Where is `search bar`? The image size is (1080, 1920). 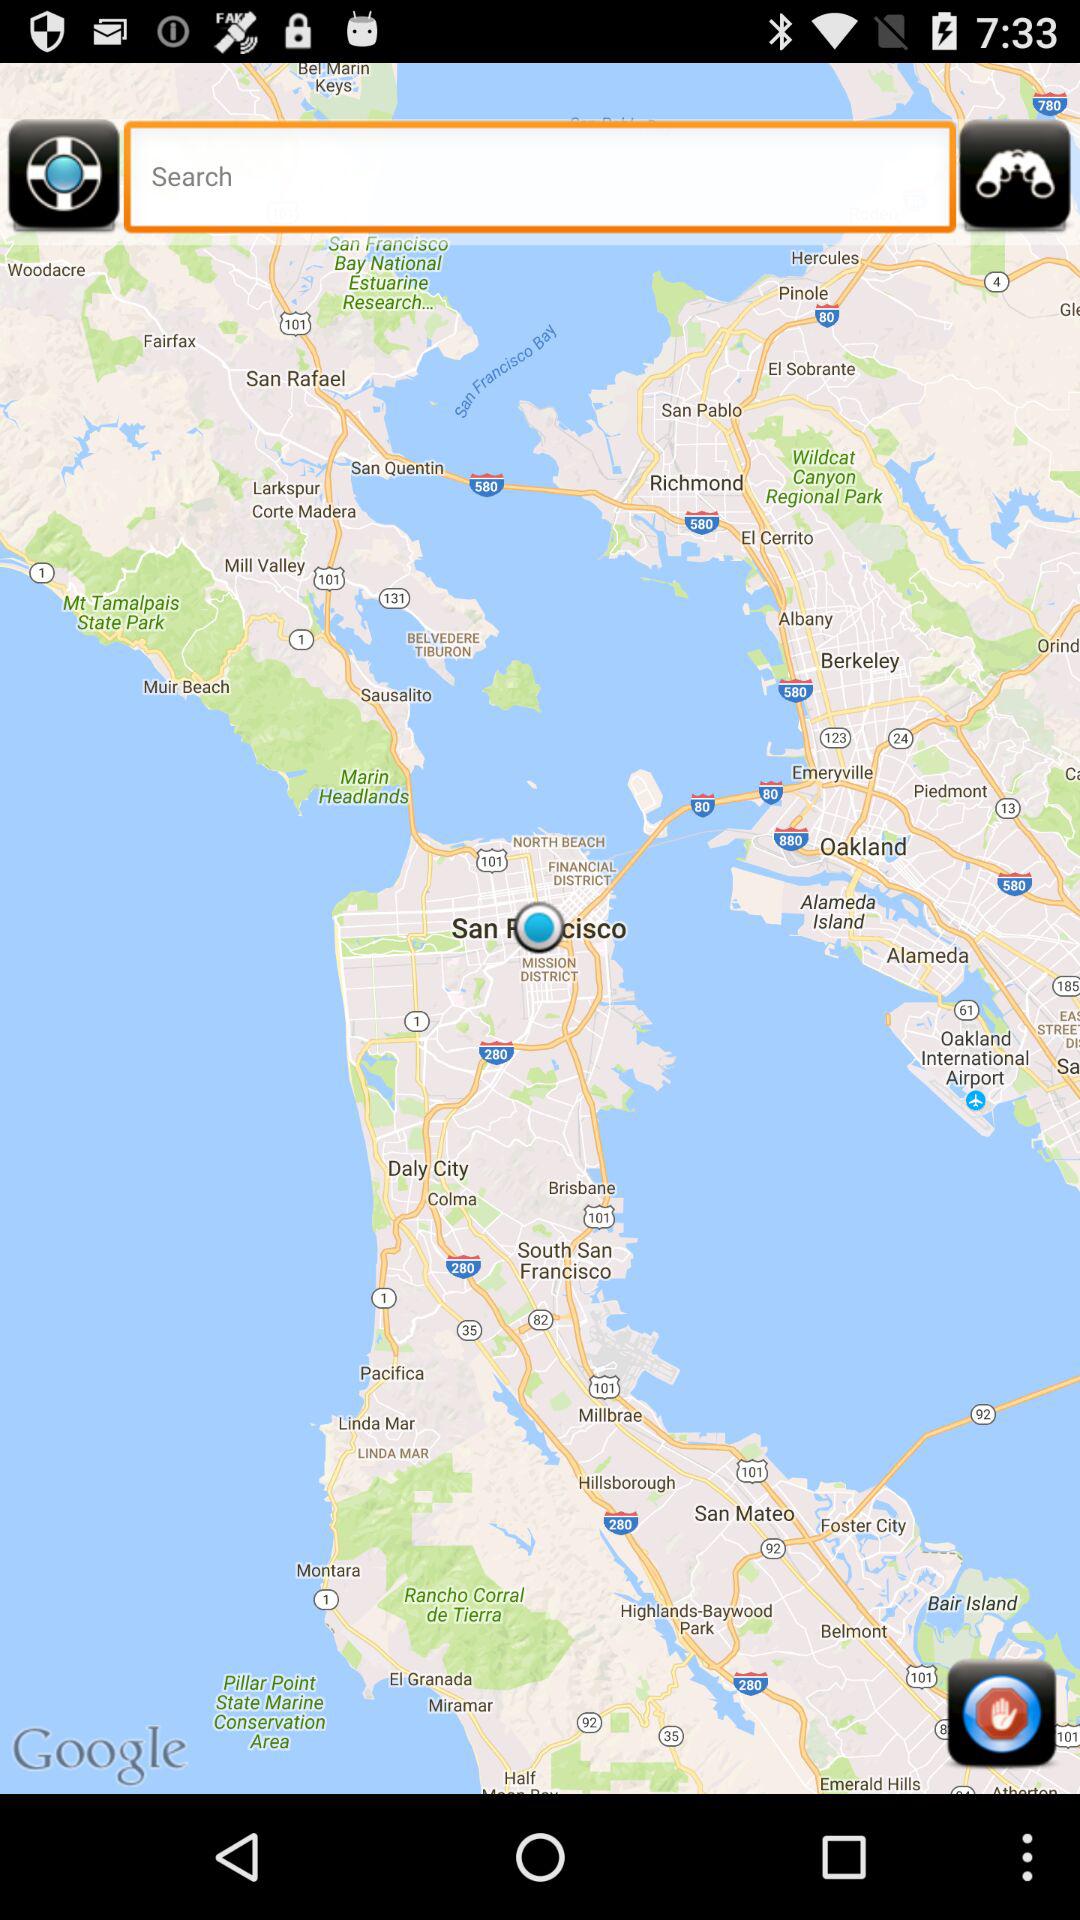
search bar is located at coordinates (540, 182).